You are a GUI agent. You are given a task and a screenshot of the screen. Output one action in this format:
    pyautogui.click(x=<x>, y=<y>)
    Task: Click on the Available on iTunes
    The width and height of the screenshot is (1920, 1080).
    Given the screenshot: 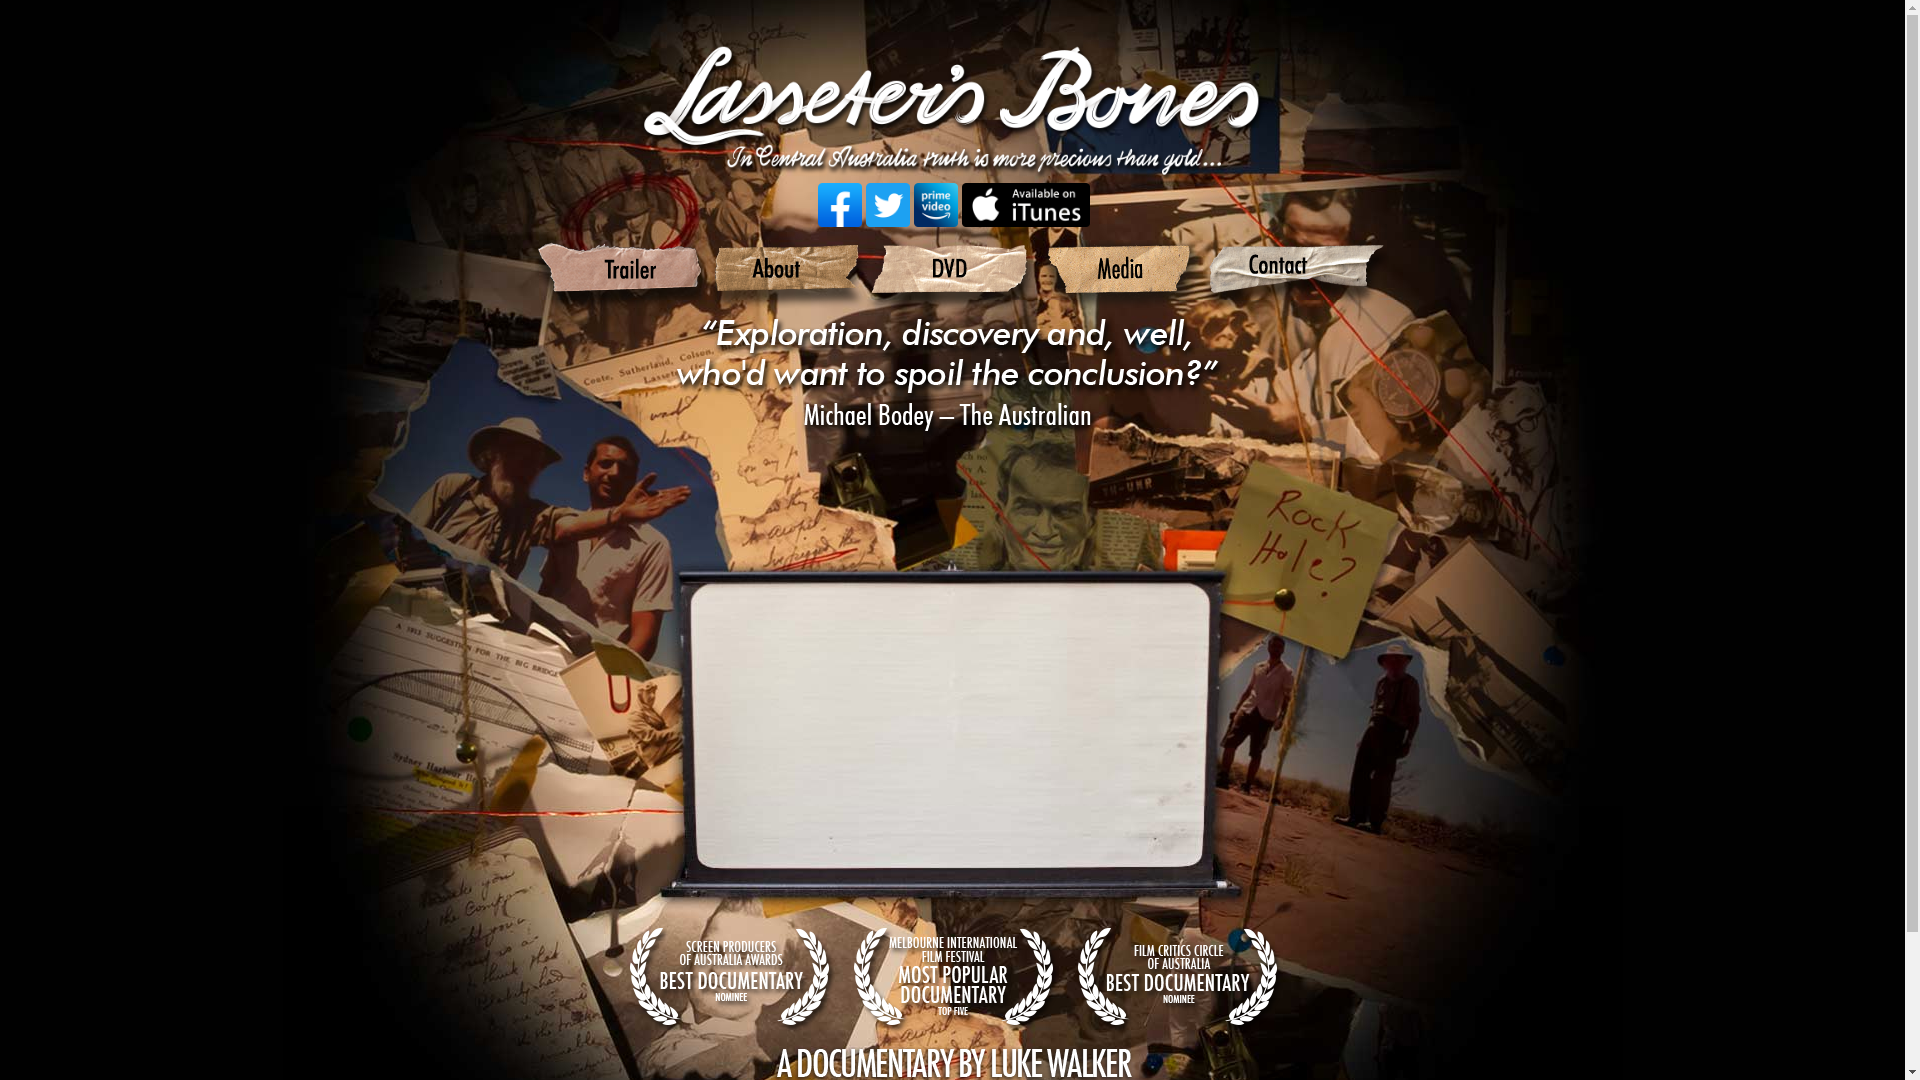 What is the action you would take?
    pyautogui.click(x=1026, y=205)
    